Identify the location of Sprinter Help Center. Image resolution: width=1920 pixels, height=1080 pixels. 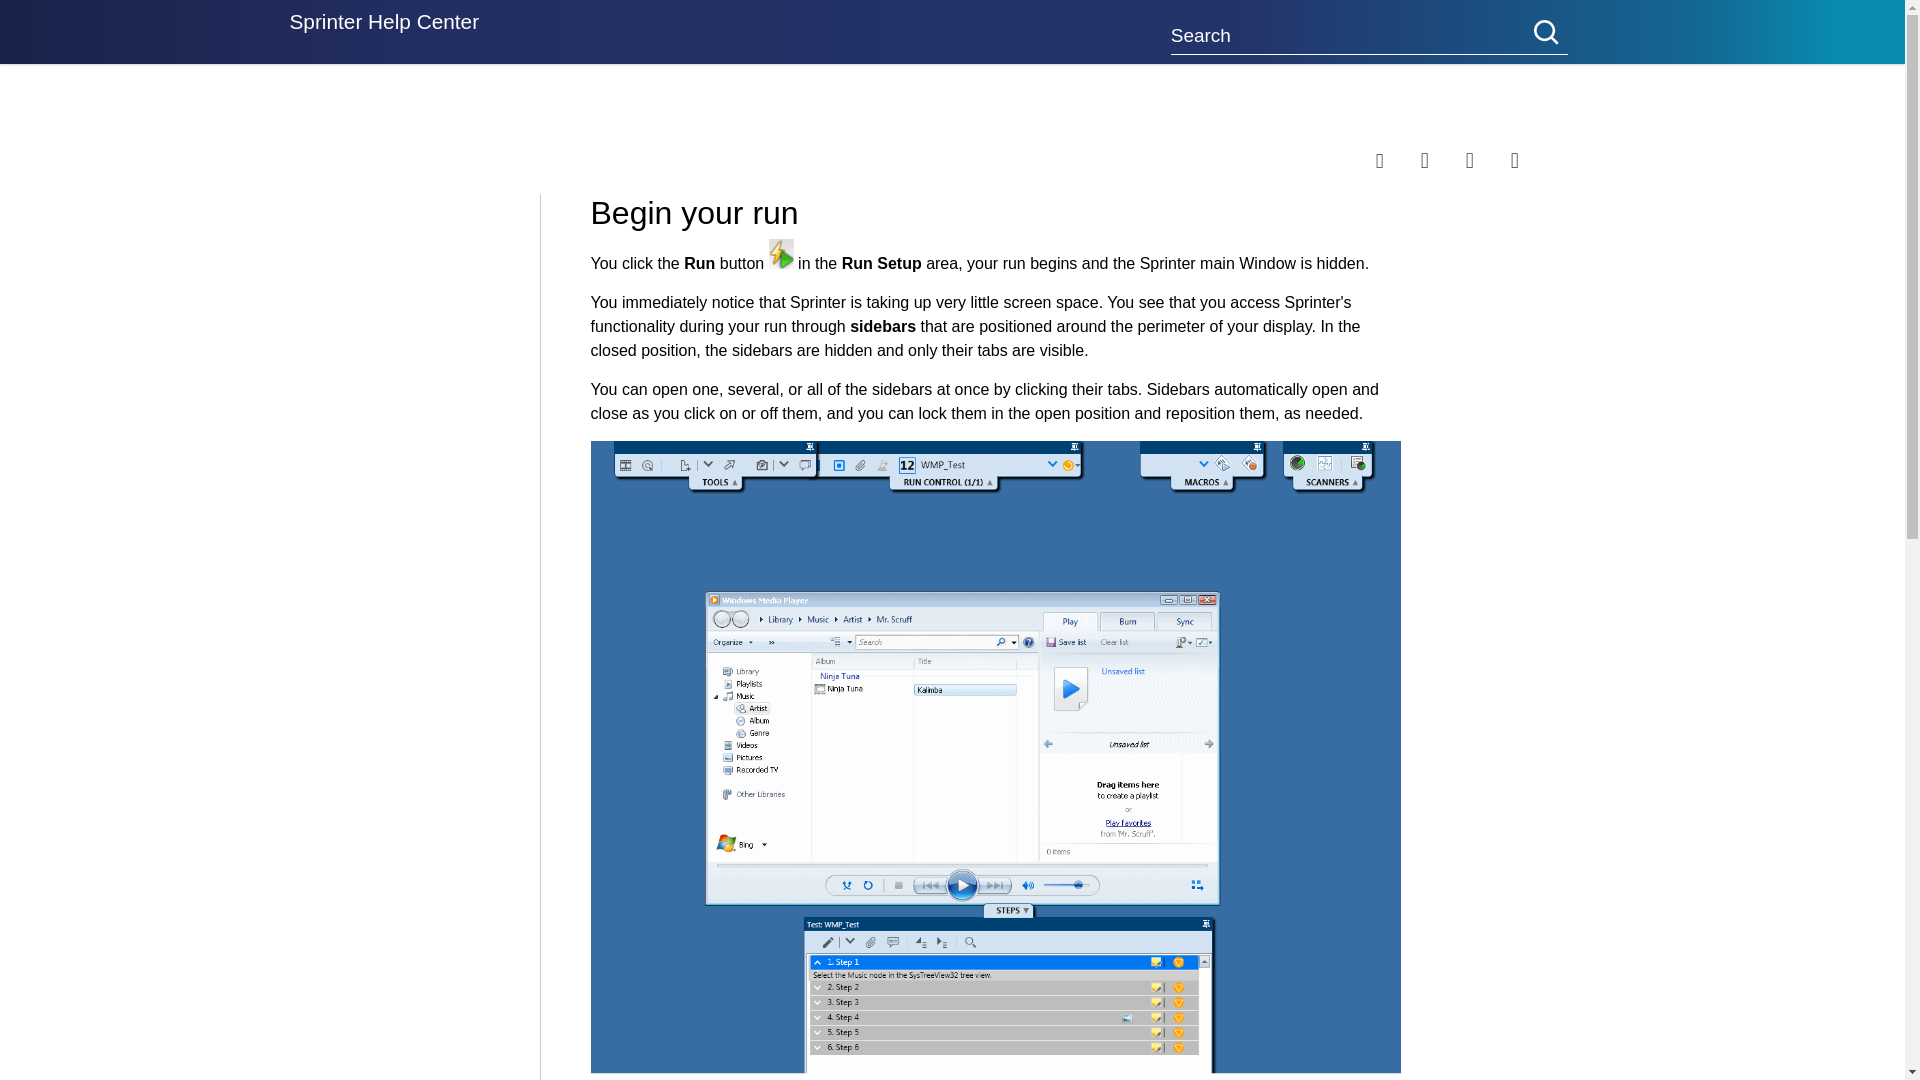
(384, 32).